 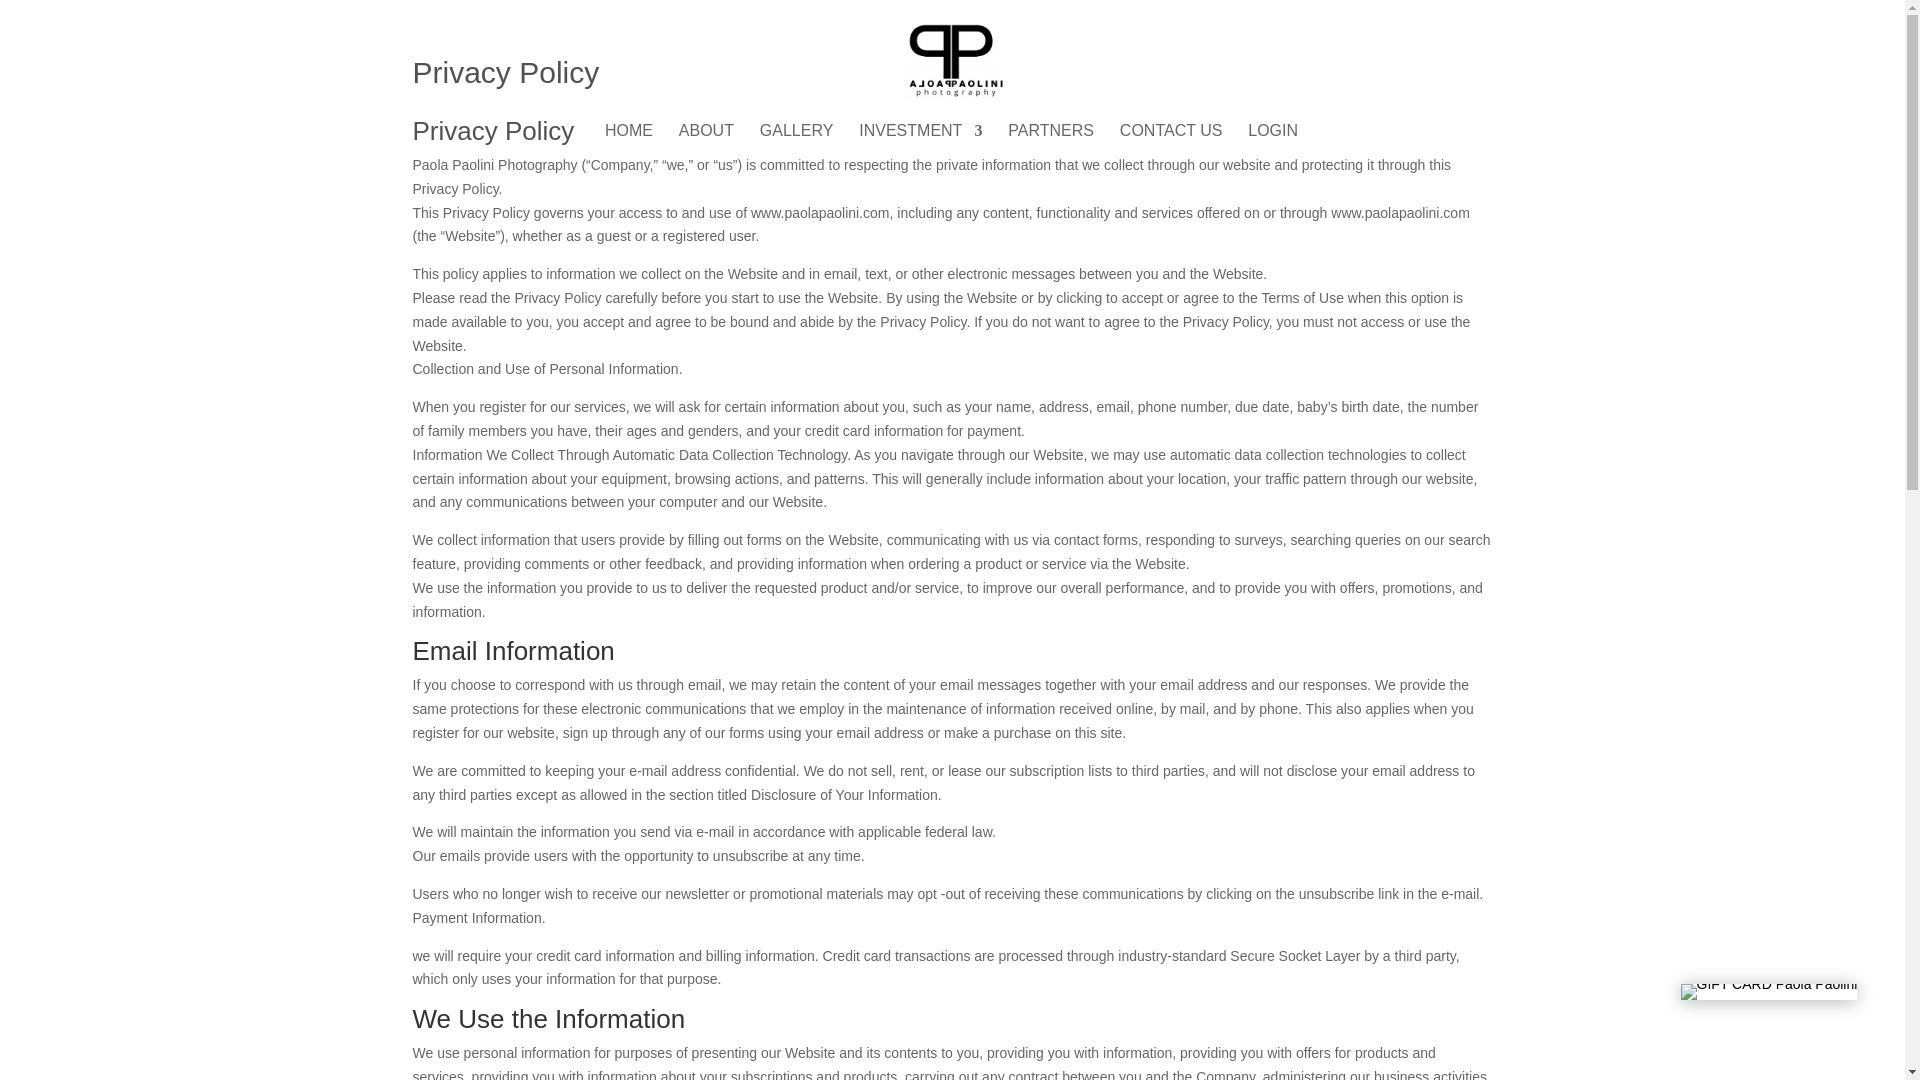 What do you see at coordinates (706, 142) in the screenshot?
I see `ABOUT` at bounding box center [706, 142].